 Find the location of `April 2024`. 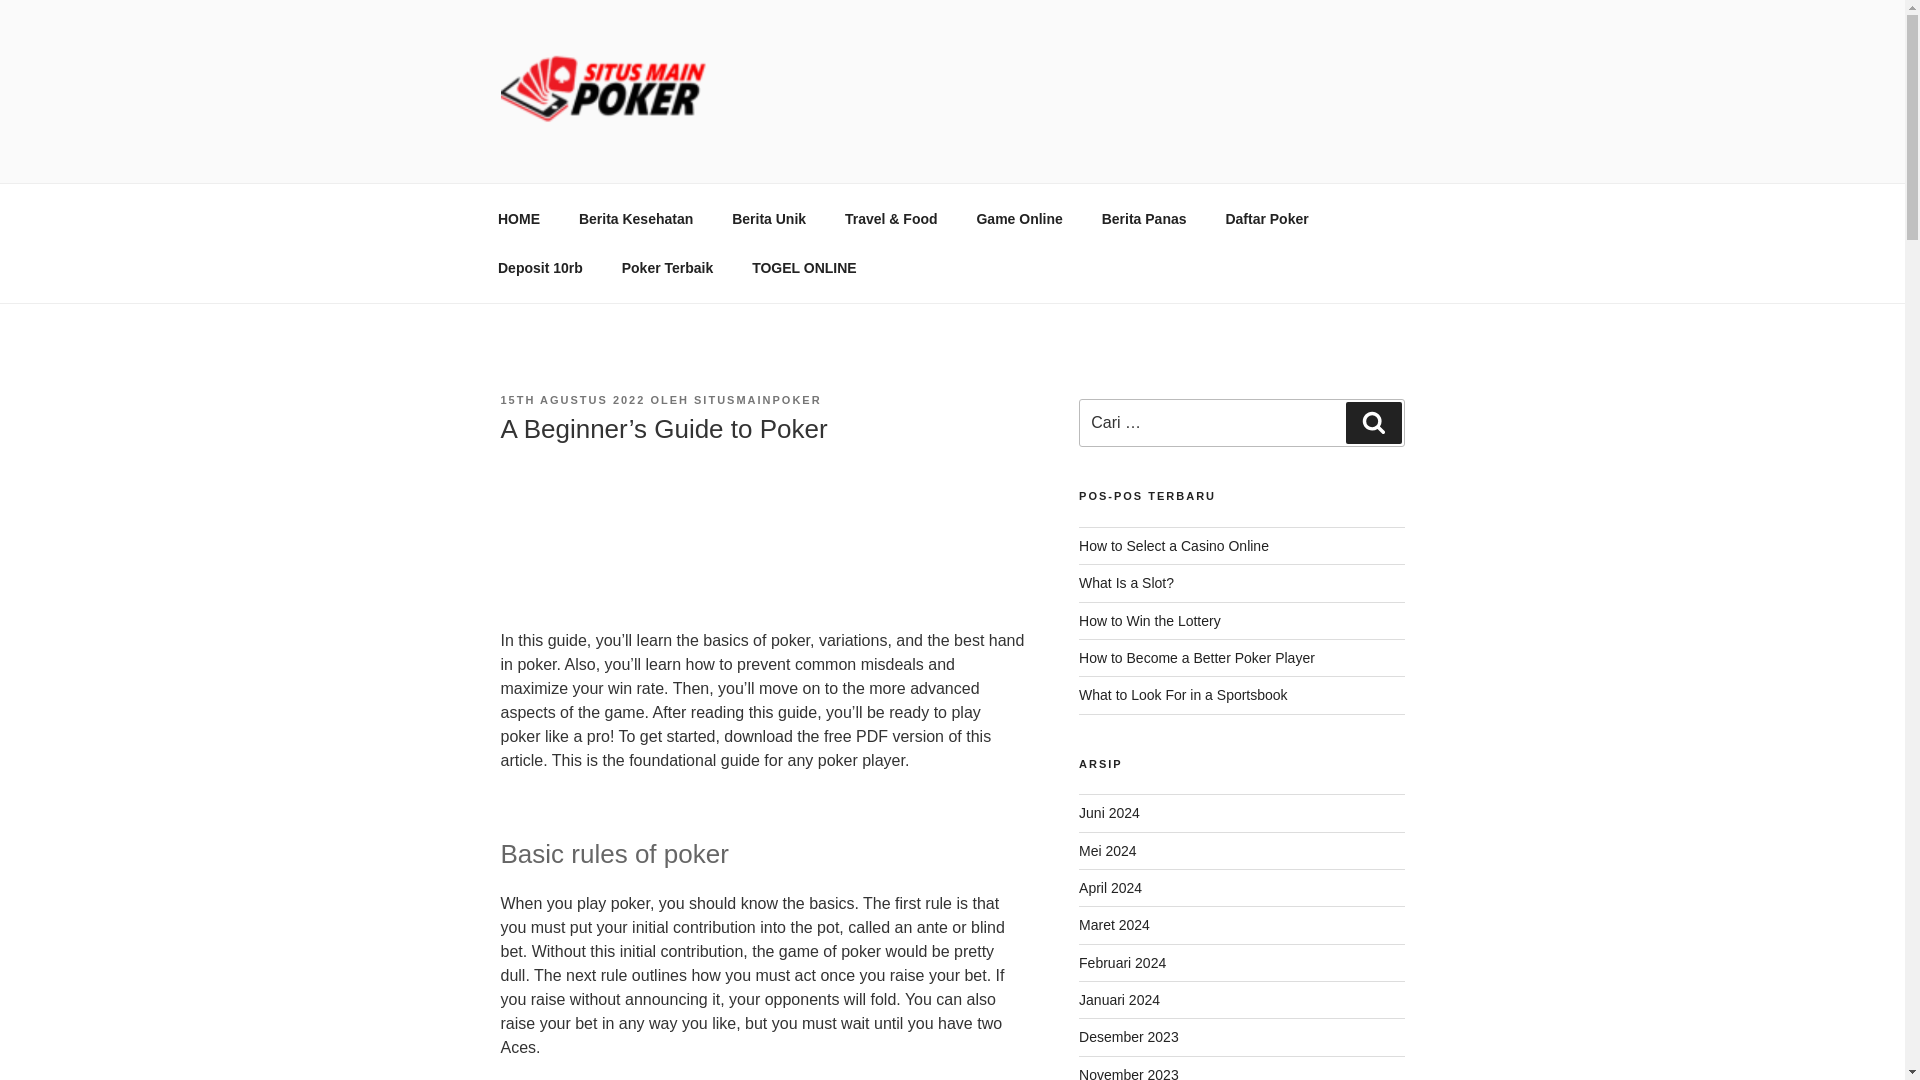

April 2024 is located at coordinates (1110, 888).